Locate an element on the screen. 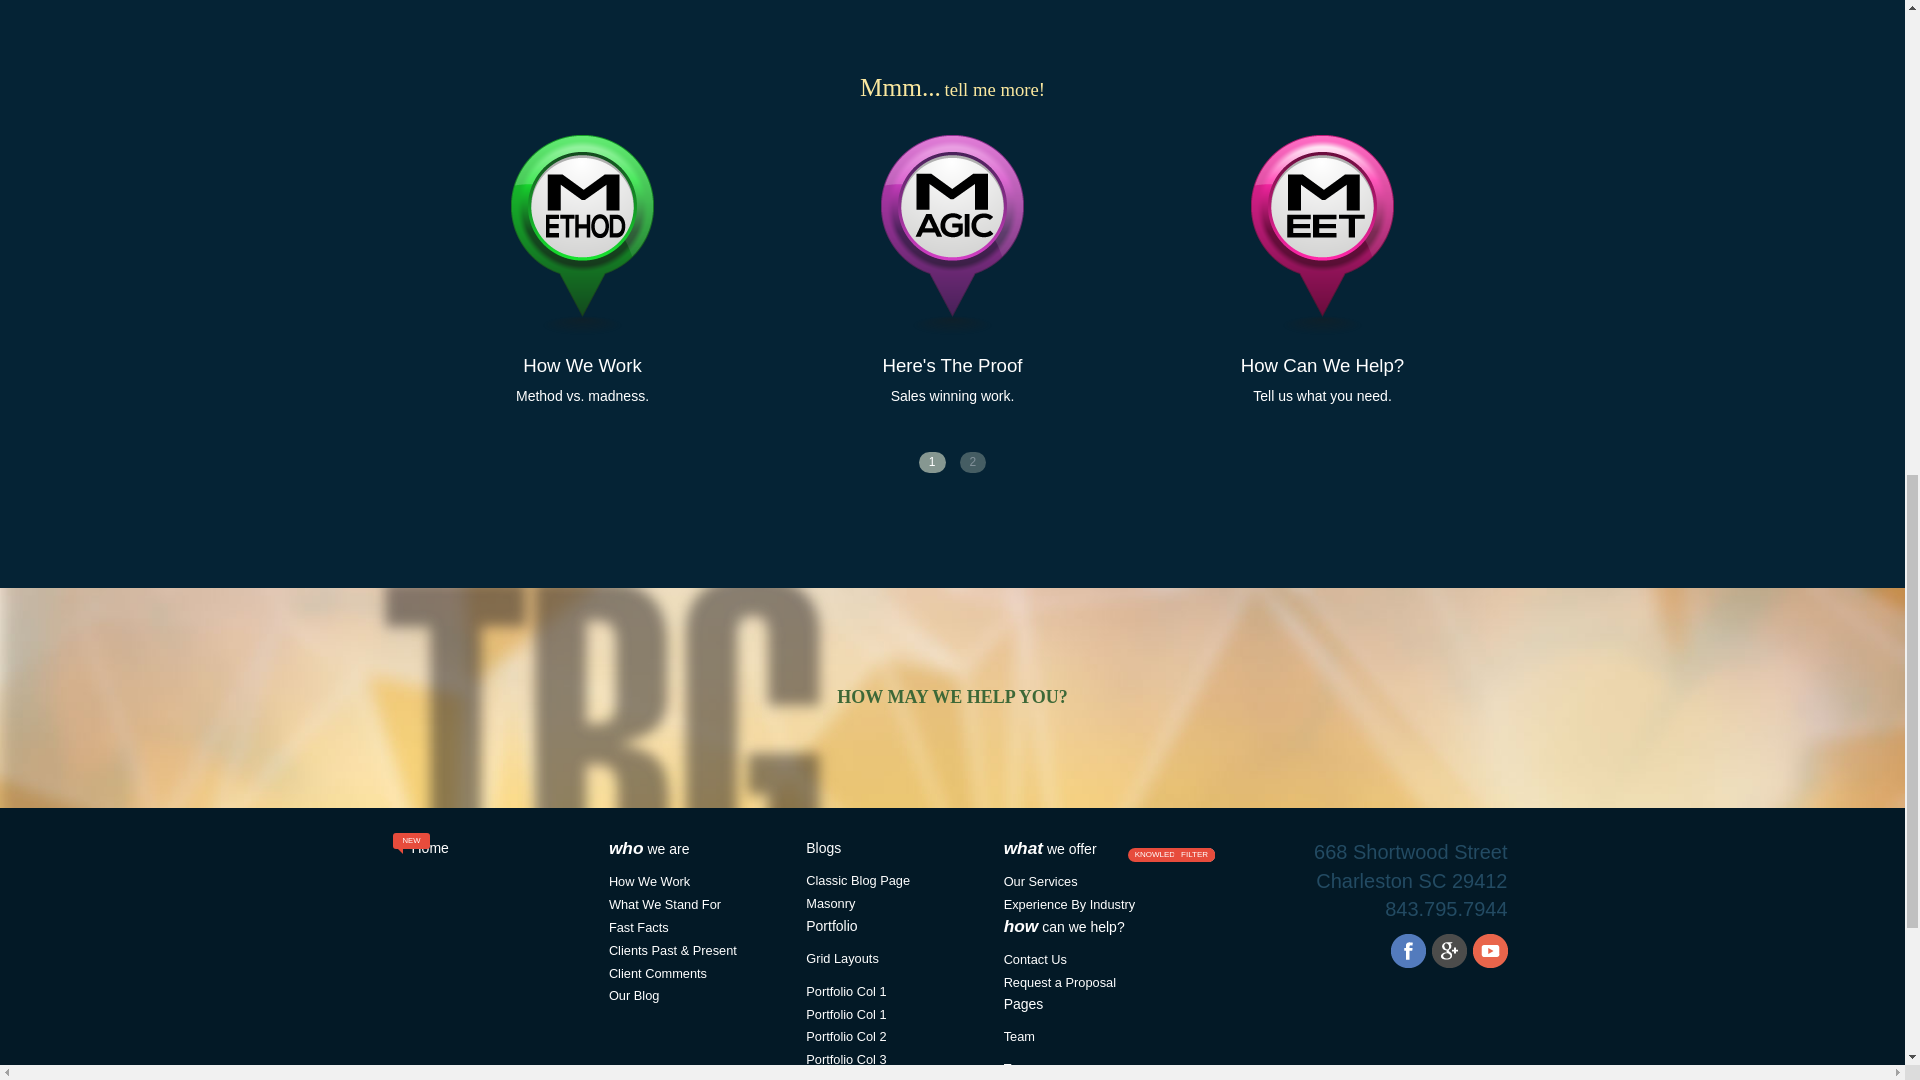  How We Work is located at coordinates (582, 365).